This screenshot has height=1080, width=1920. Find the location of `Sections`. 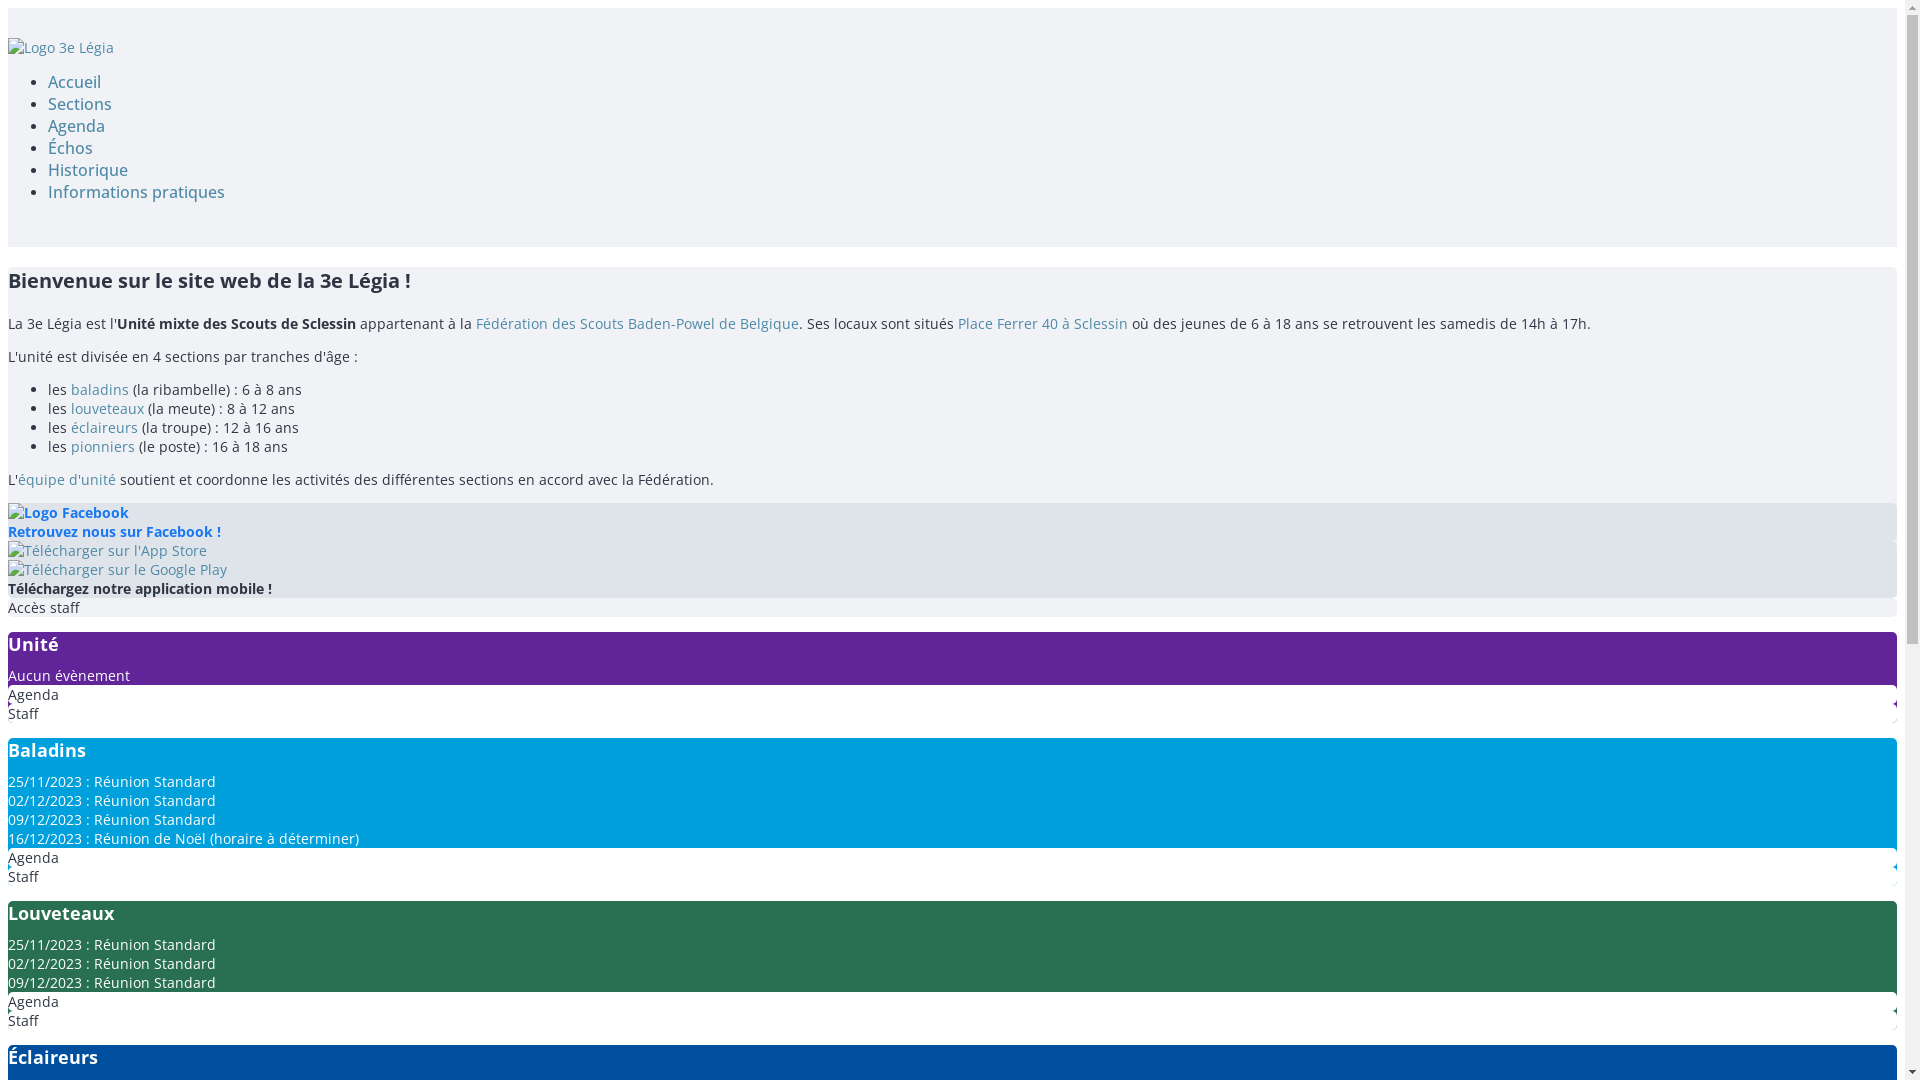

Sections is located at coordinates (80, 104).